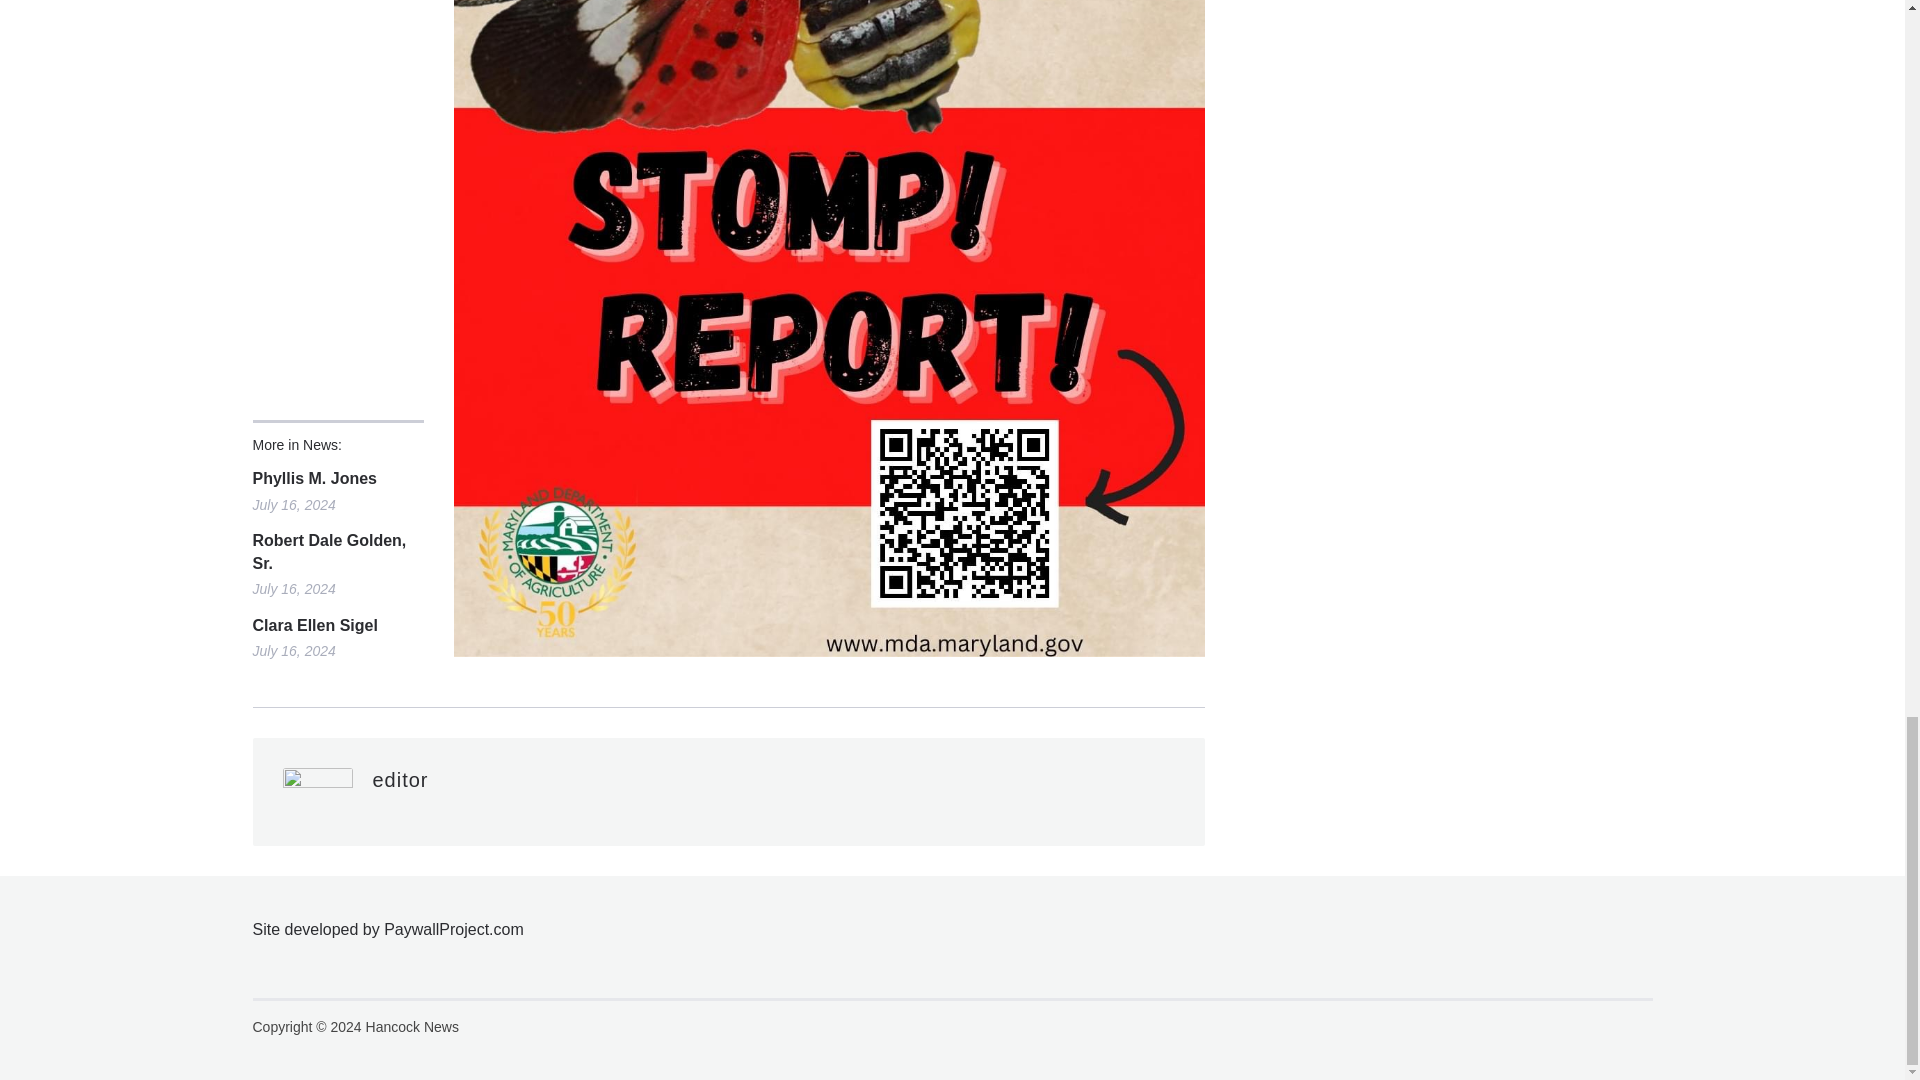  Describe the element at coordinates (400, 779) in the screenshot. I see `Posts by editor` at that location.